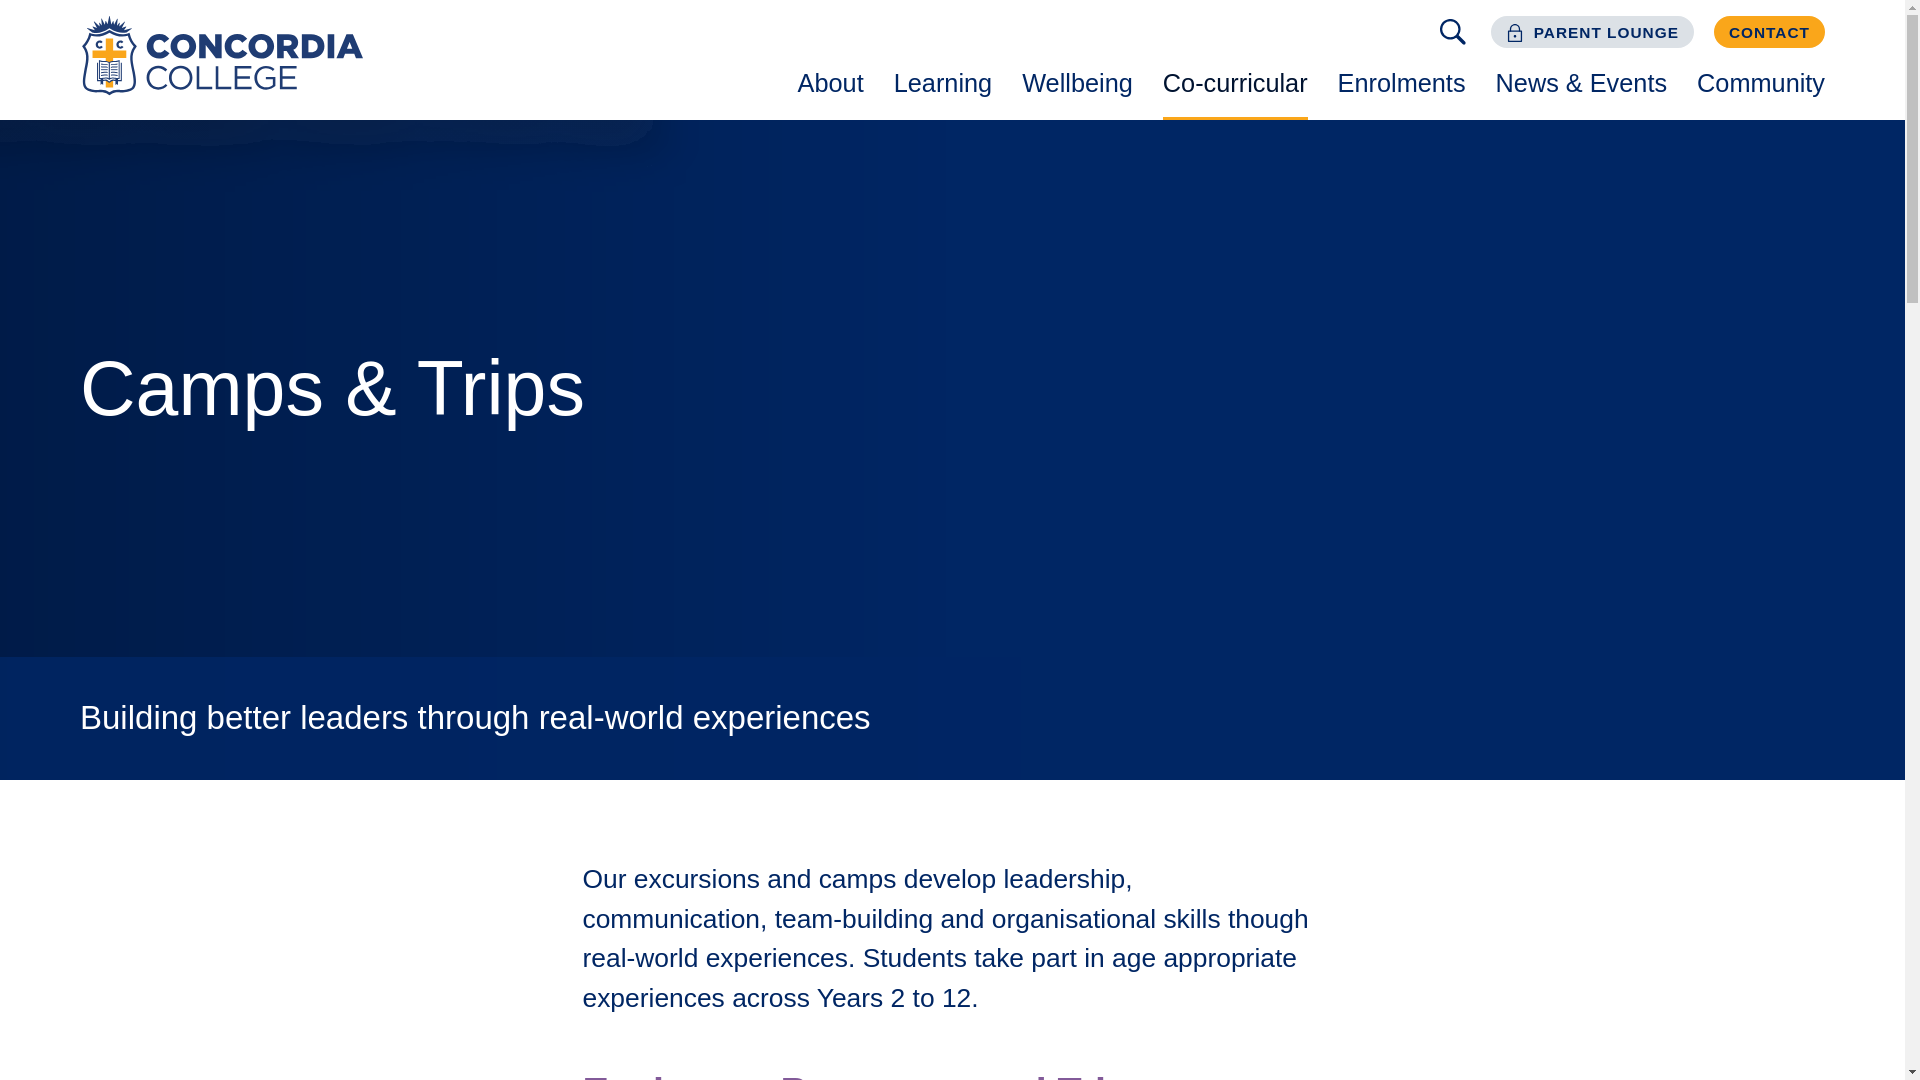 The image size is (1920, 1080). What do you see at coordinates (1401, 84) in the screenshot?
I see `Enrolments` at bounding box center [1401, 84].